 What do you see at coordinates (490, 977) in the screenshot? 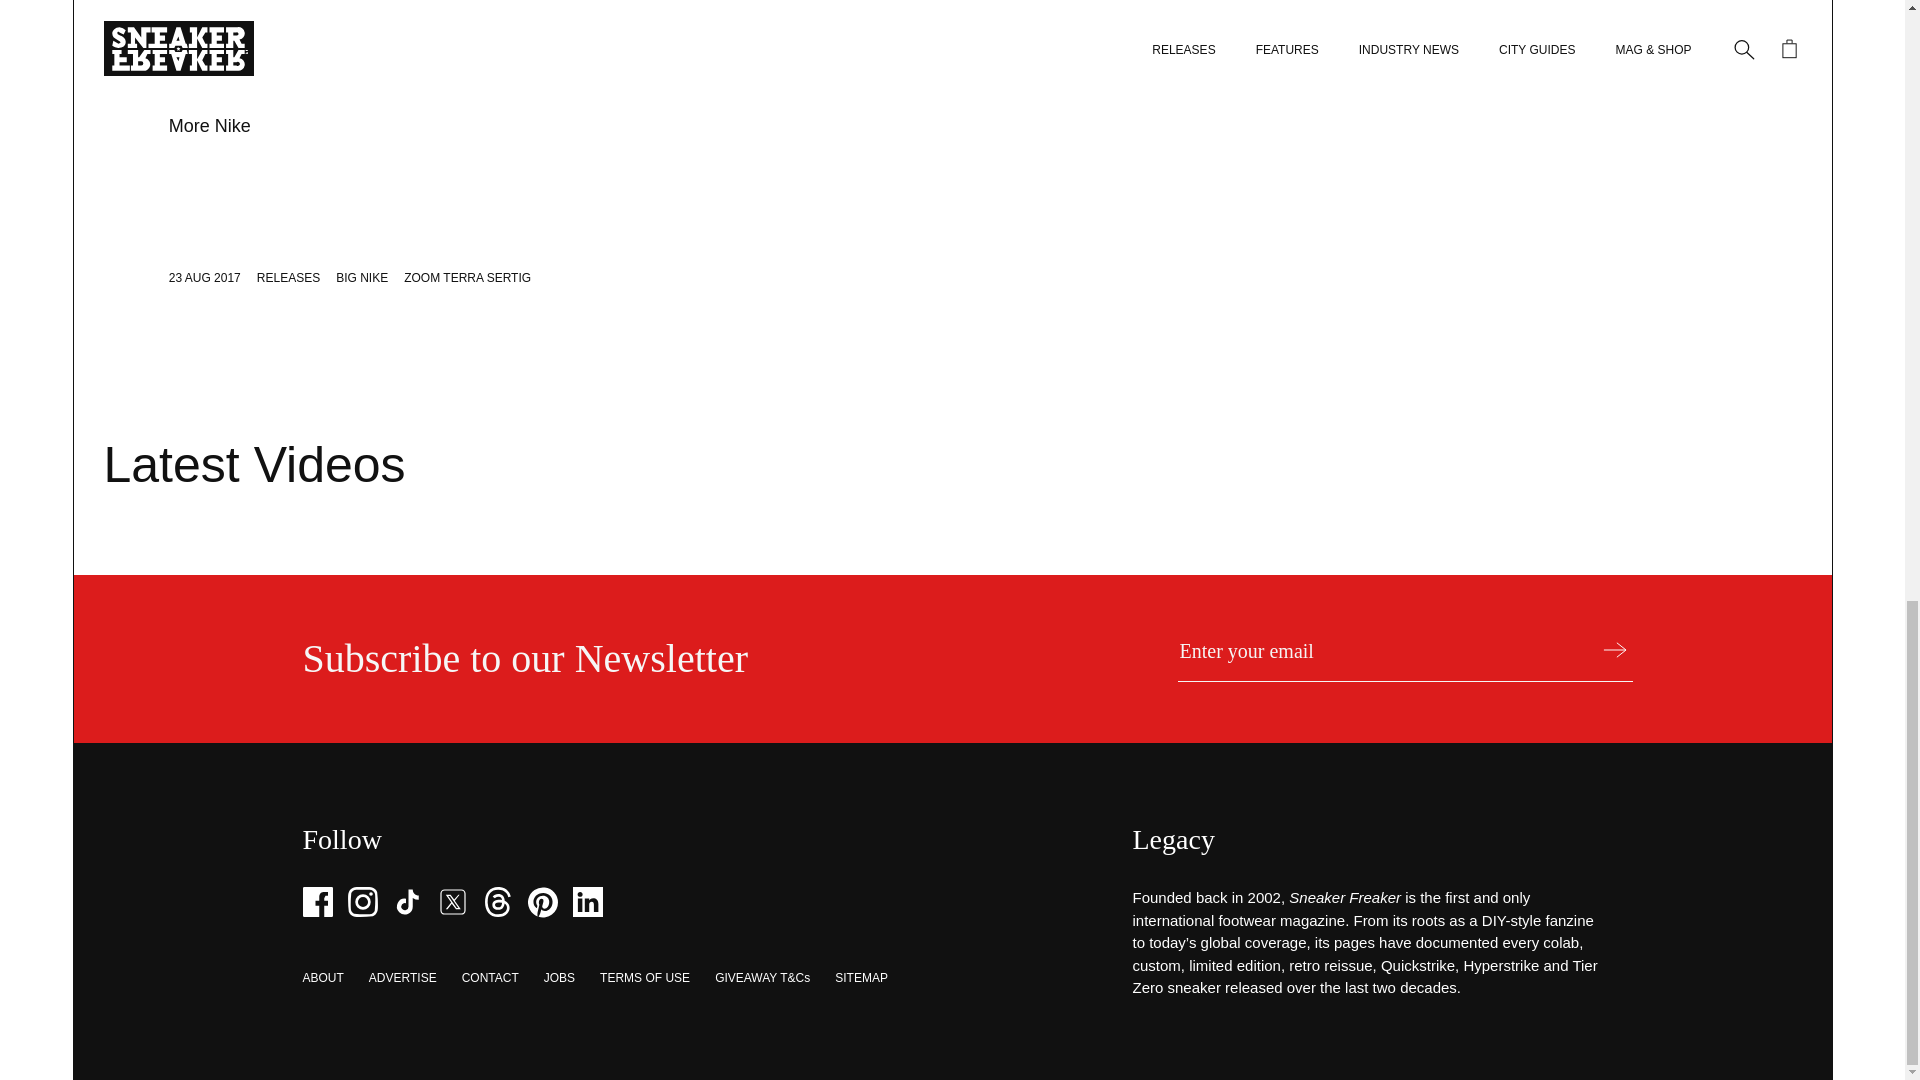
I see `CONTACT` at bounding box center [490, 977].